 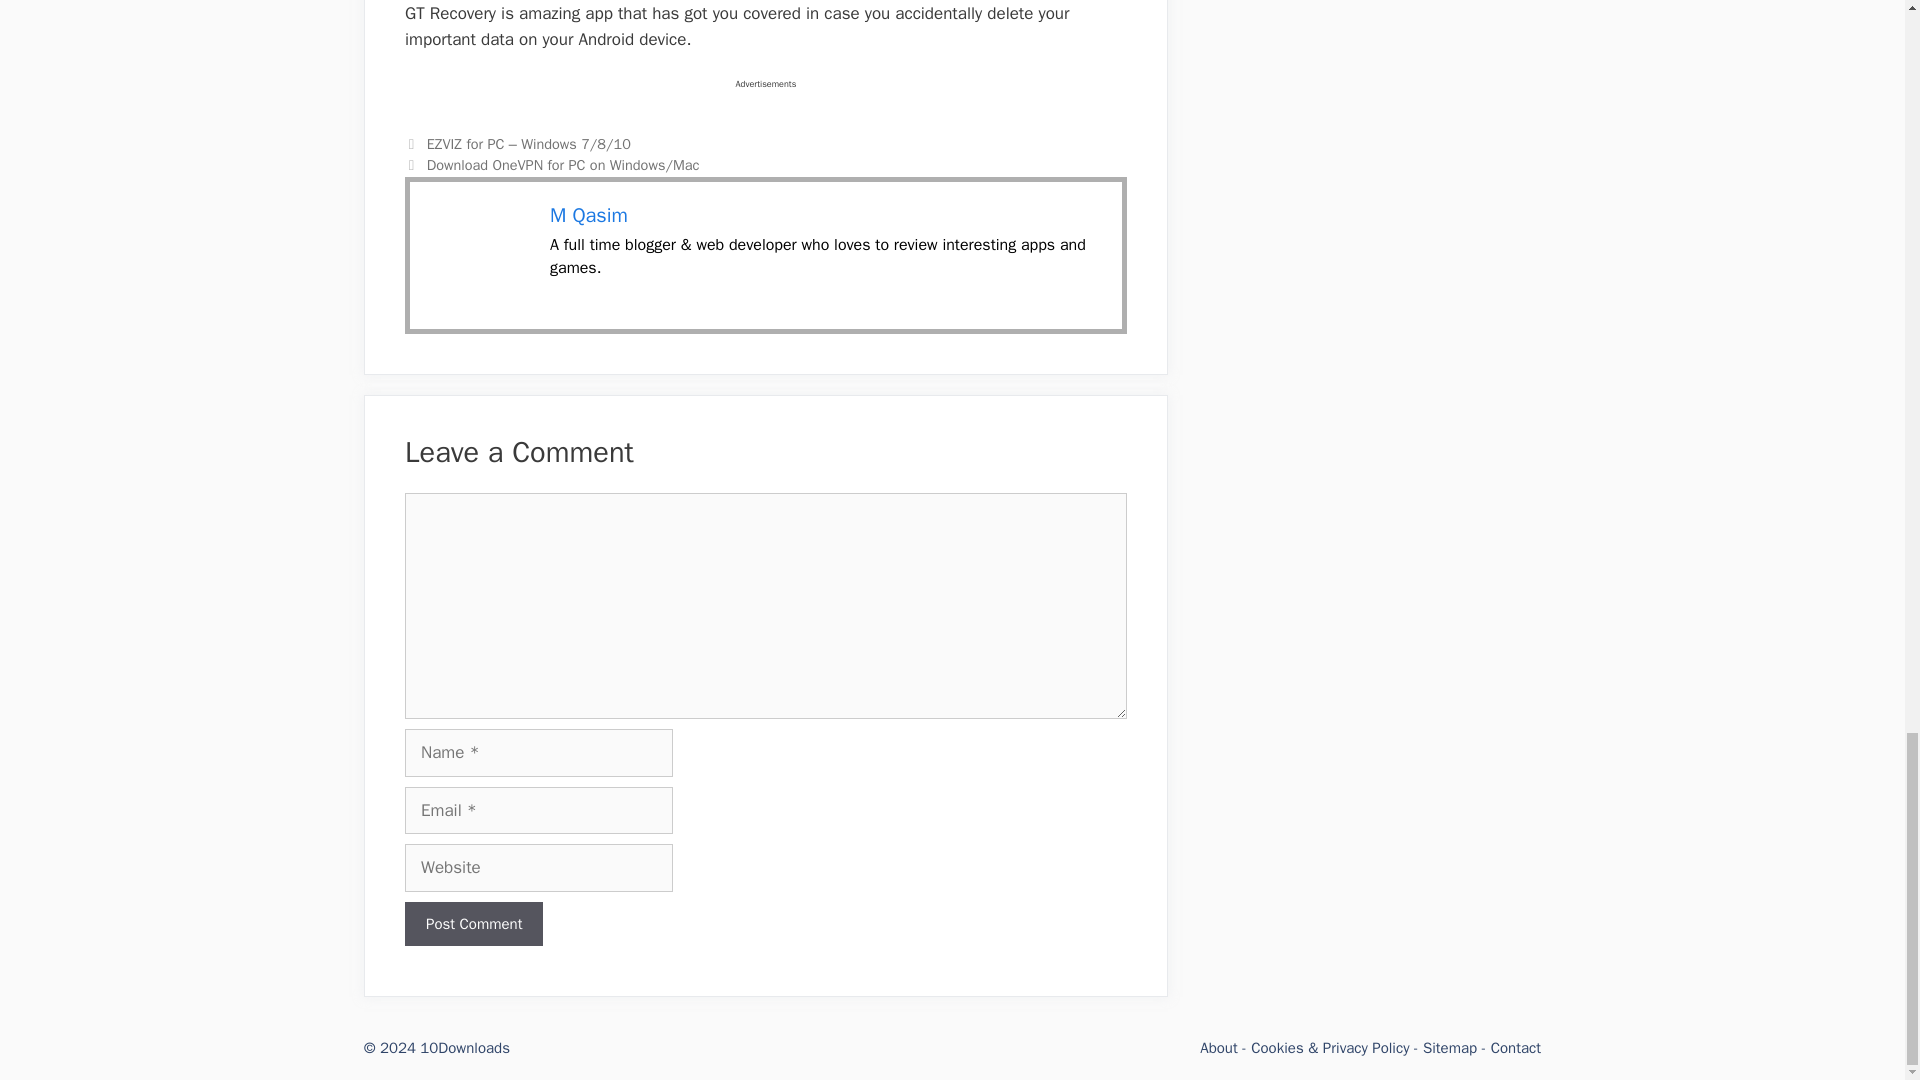 I want to click on Next, so click(x=552, y=164).